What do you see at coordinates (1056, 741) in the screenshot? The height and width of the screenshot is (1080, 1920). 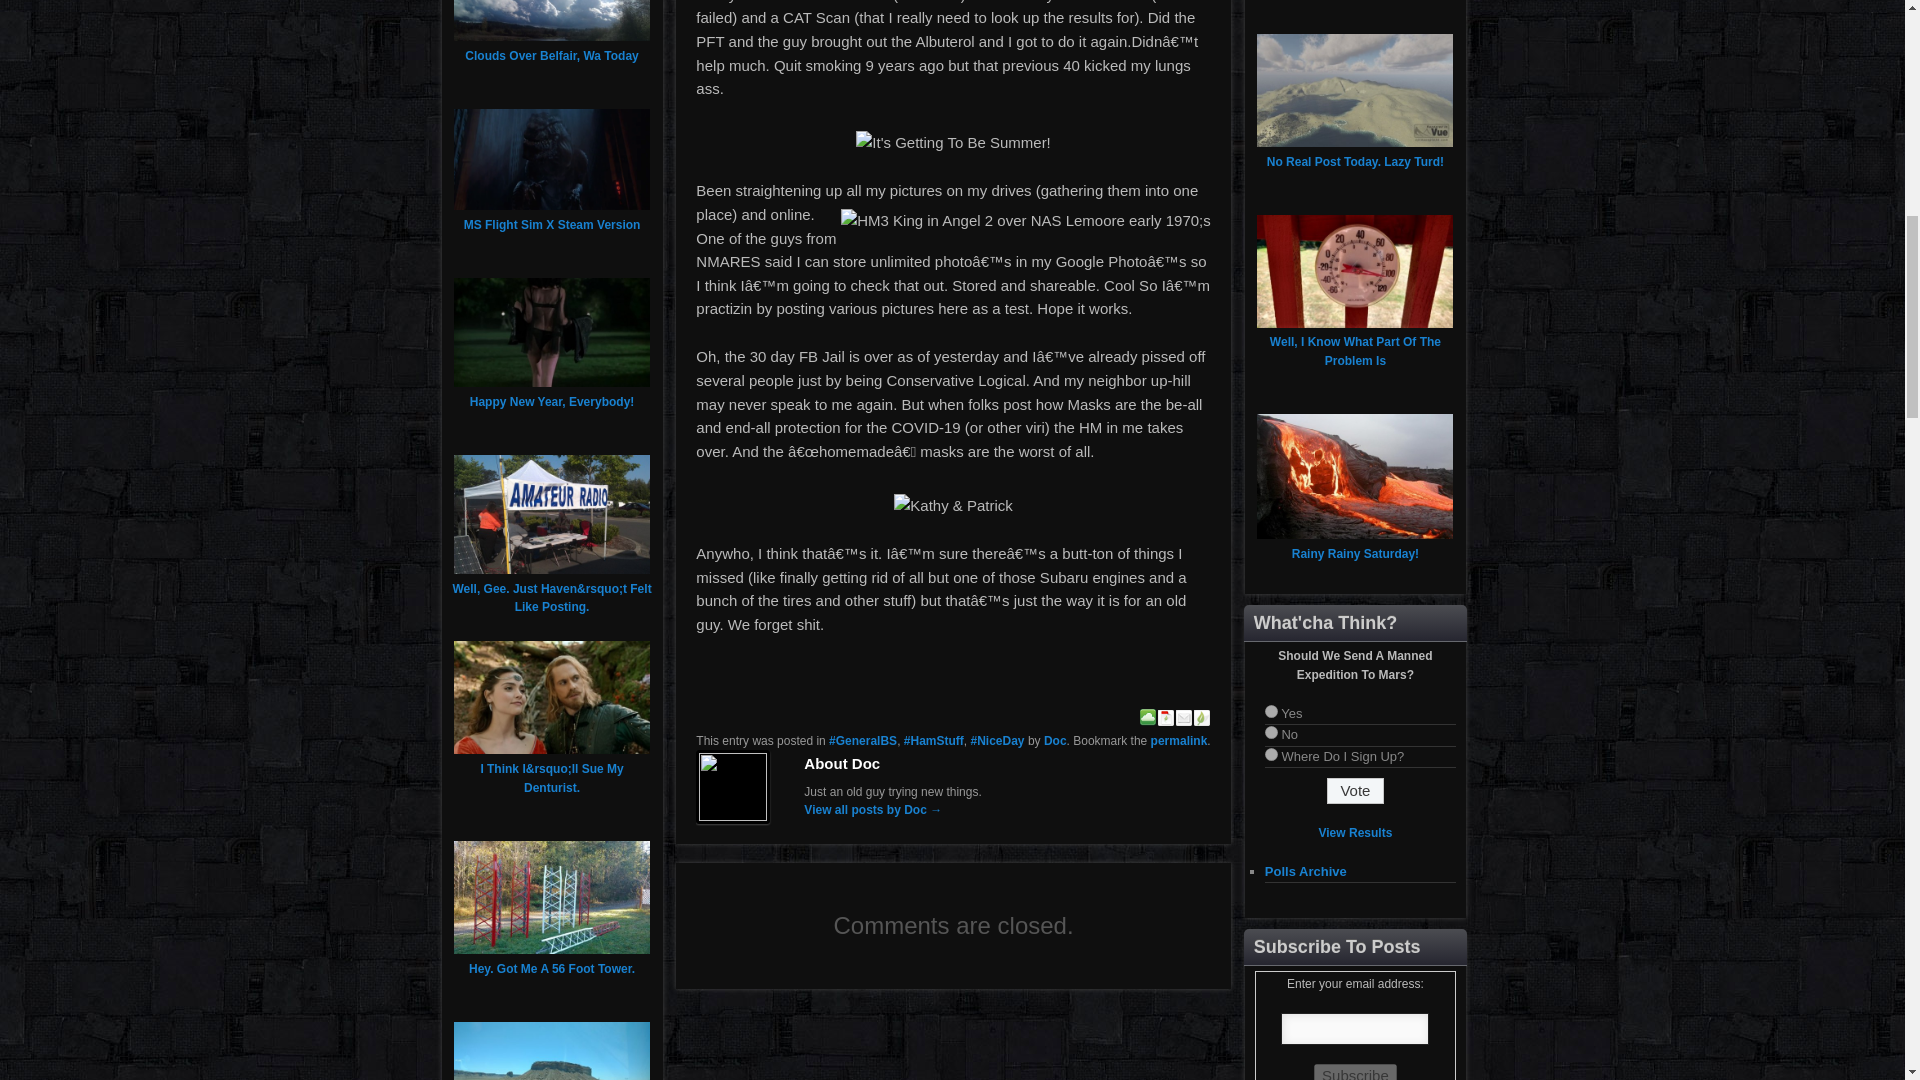 I see `Doc` at bounding box center [1056, 741].